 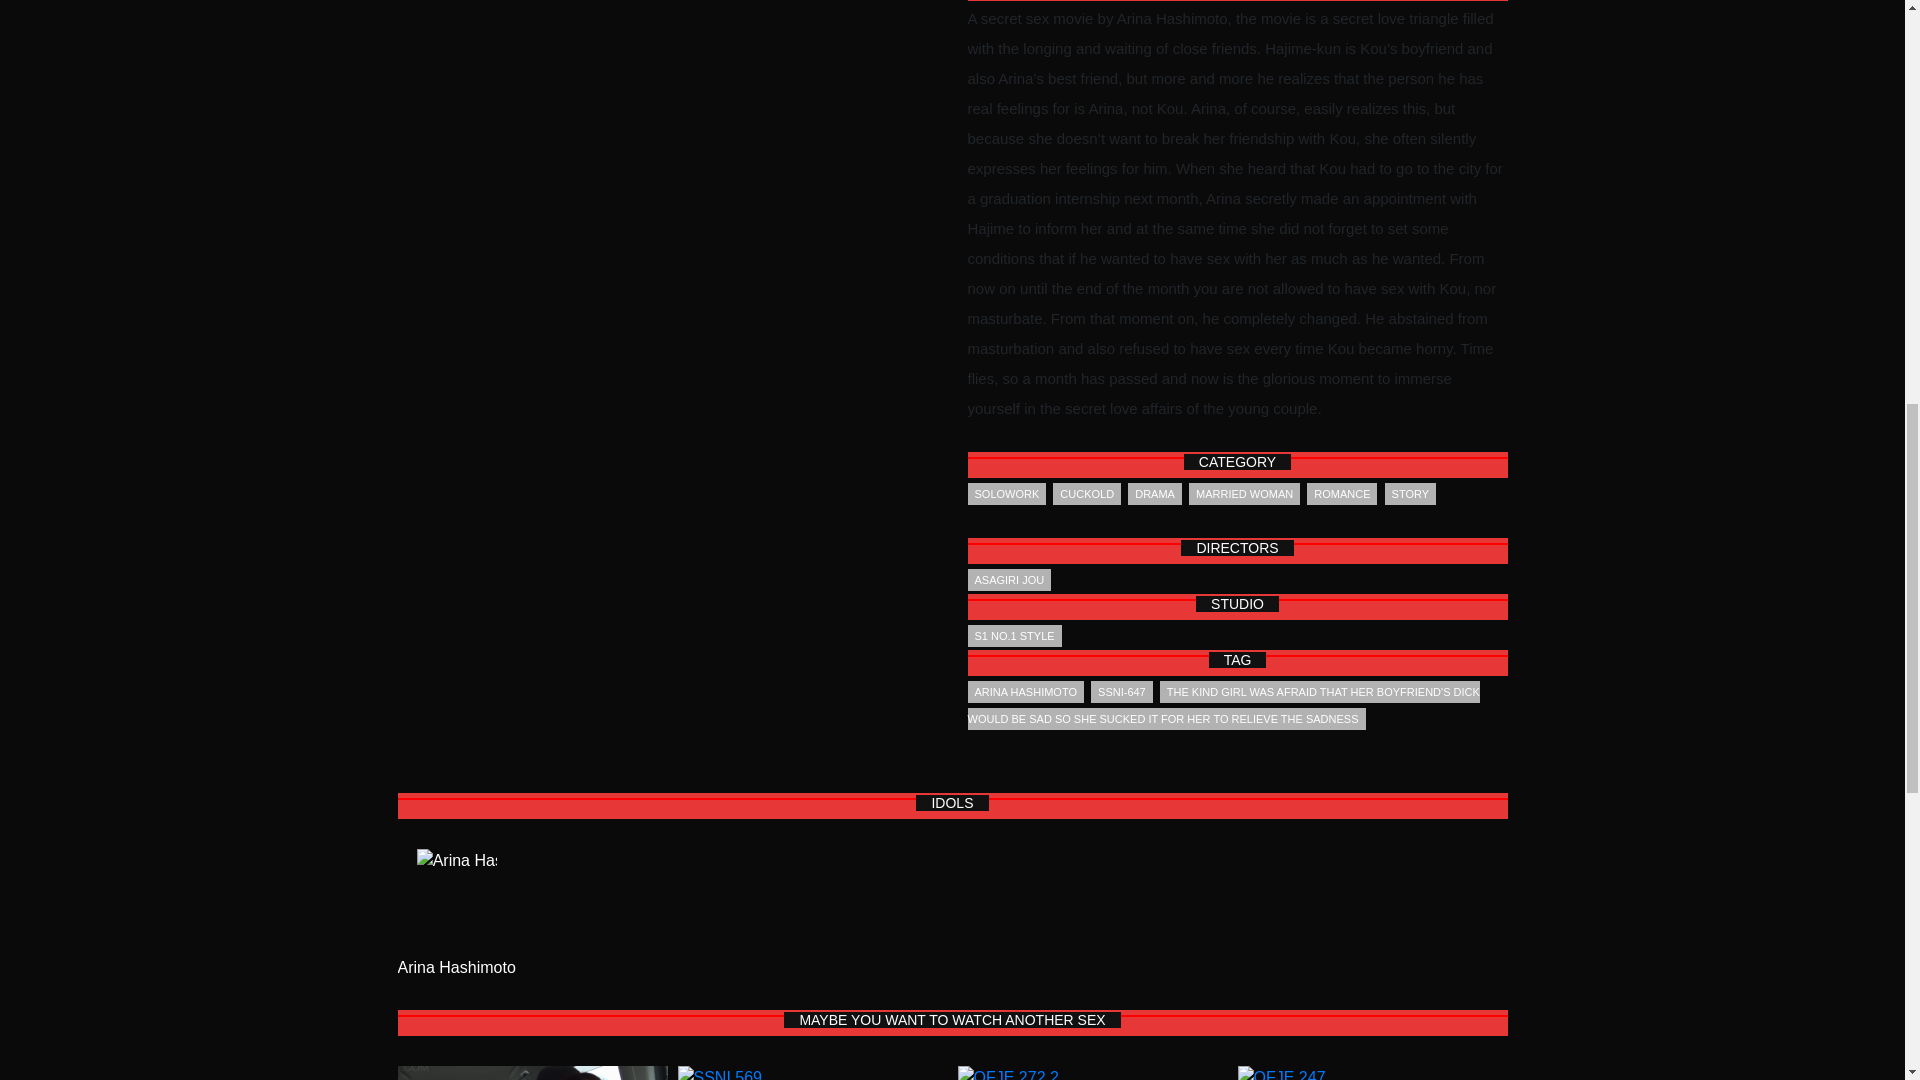 I want to click on ROMANCE, so click(x=1342, y=494).